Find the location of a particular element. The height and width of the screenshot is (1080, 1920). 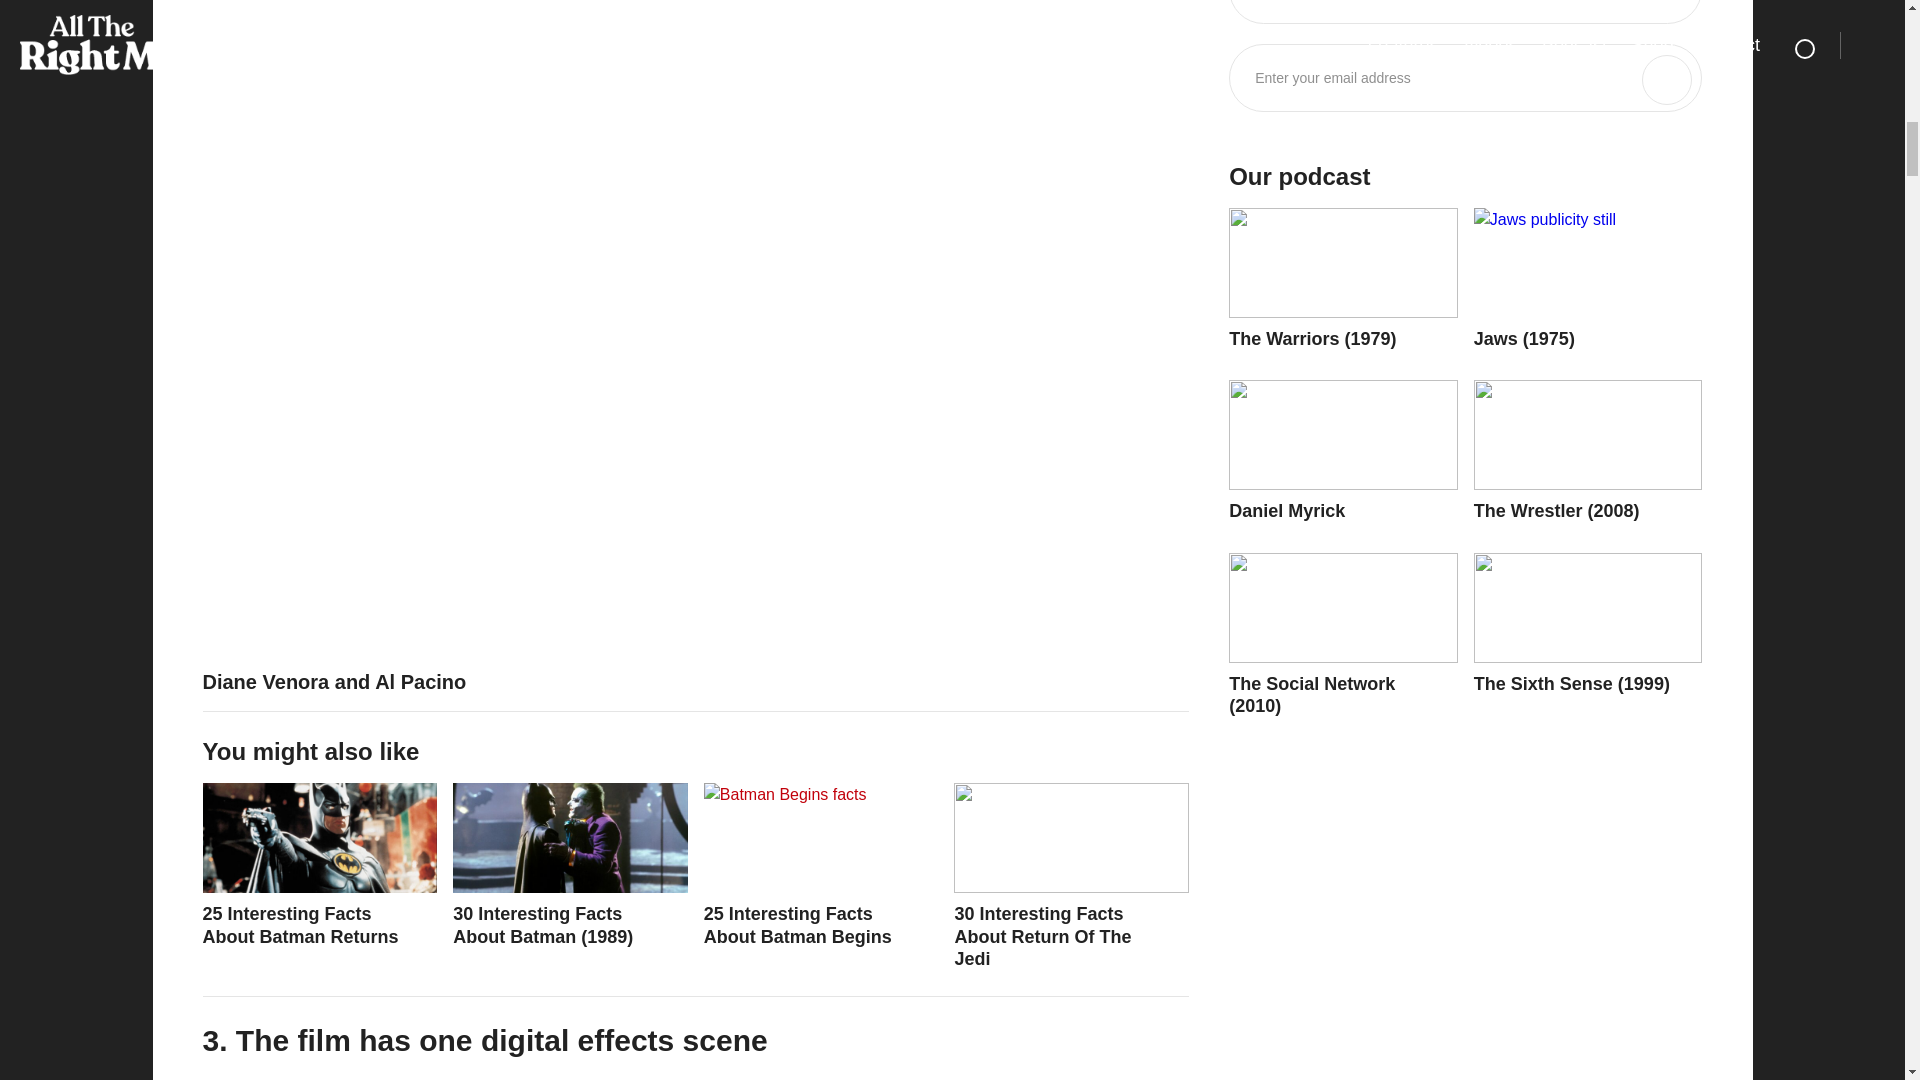

30 Interesting Facts About Return Of The Jedi is located at coordinates (1071, 876).